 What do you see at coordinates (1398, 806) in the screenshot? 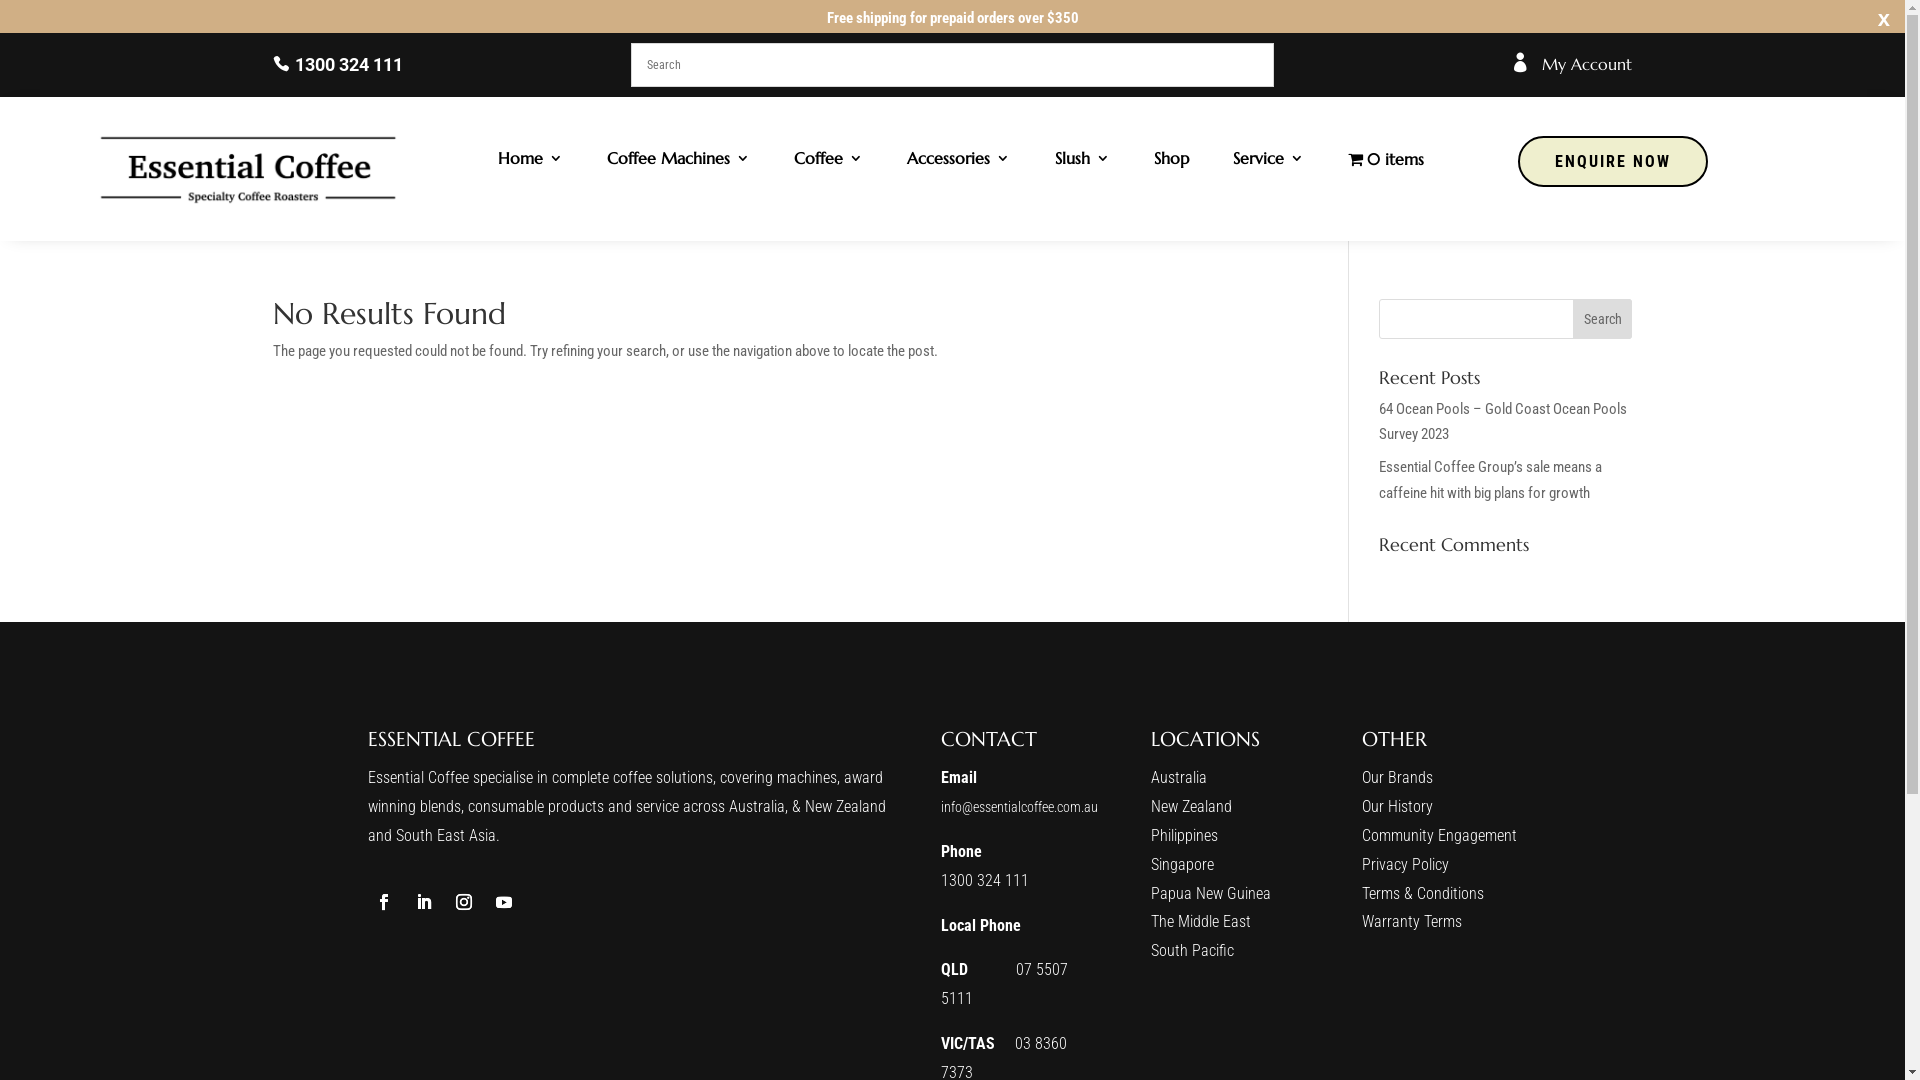
I see `Our History` at bounding box center [1398, 806].